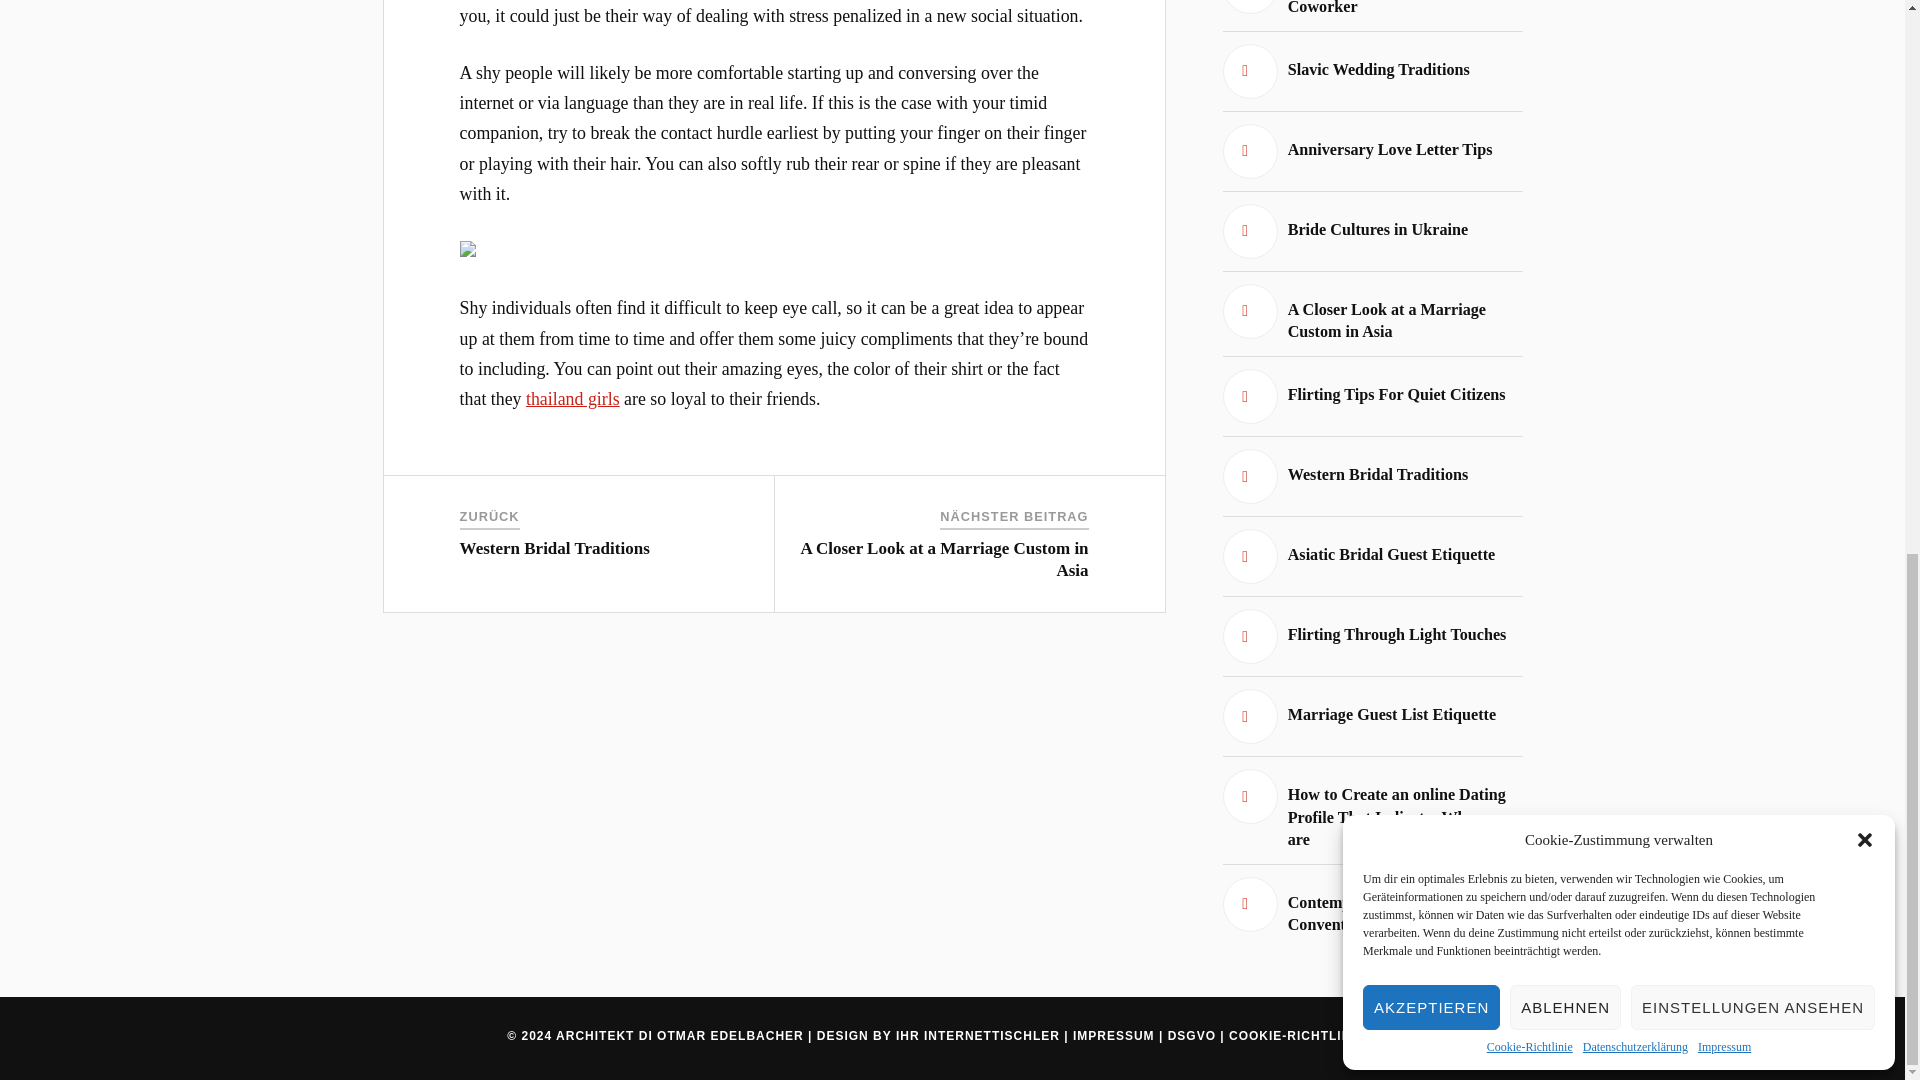 The image size is (1920, 1080). What do you see at coordinates (1372, 72) in the screenshot?
I see `Slavic Wedding Traditions` at bounding box center [1372, 72].